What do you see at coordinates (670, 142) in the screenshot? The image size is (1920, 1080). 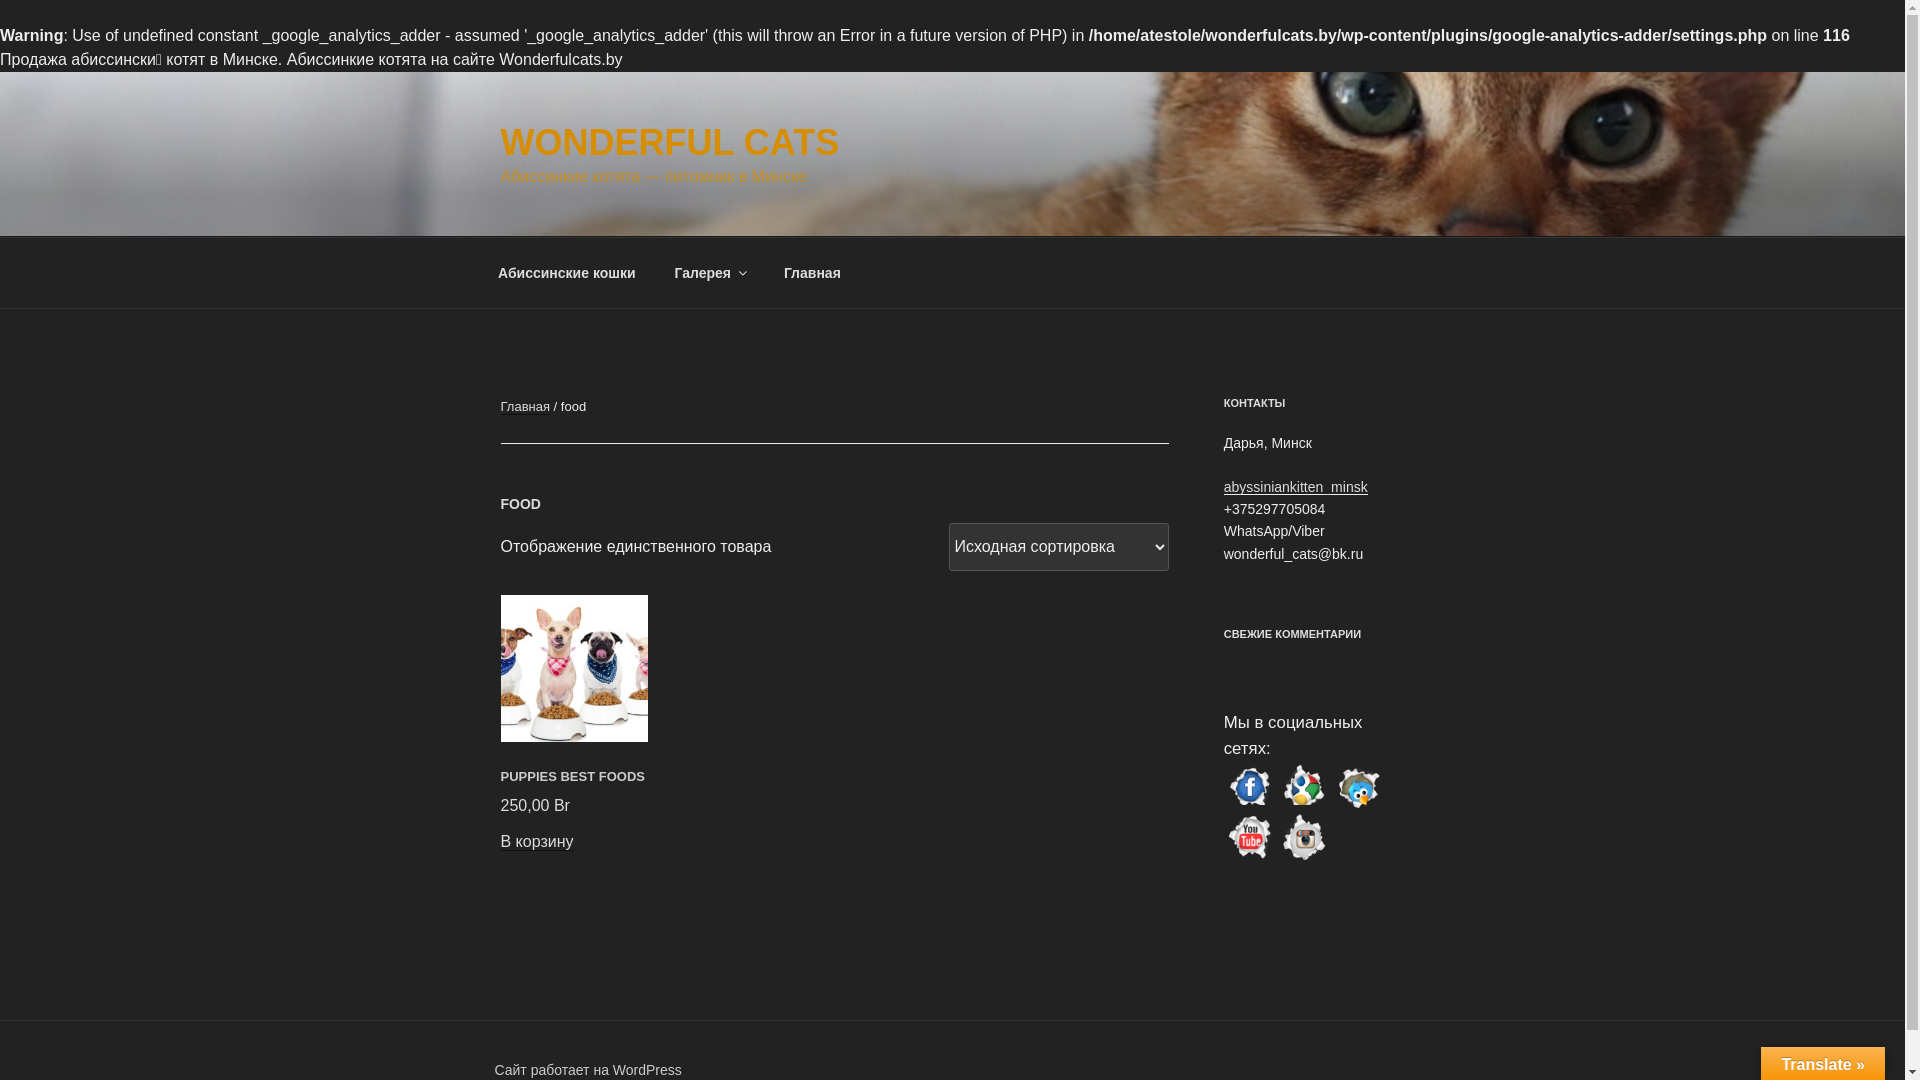 I see `WONDERFUL CATS` at bounding box center [670, 142].